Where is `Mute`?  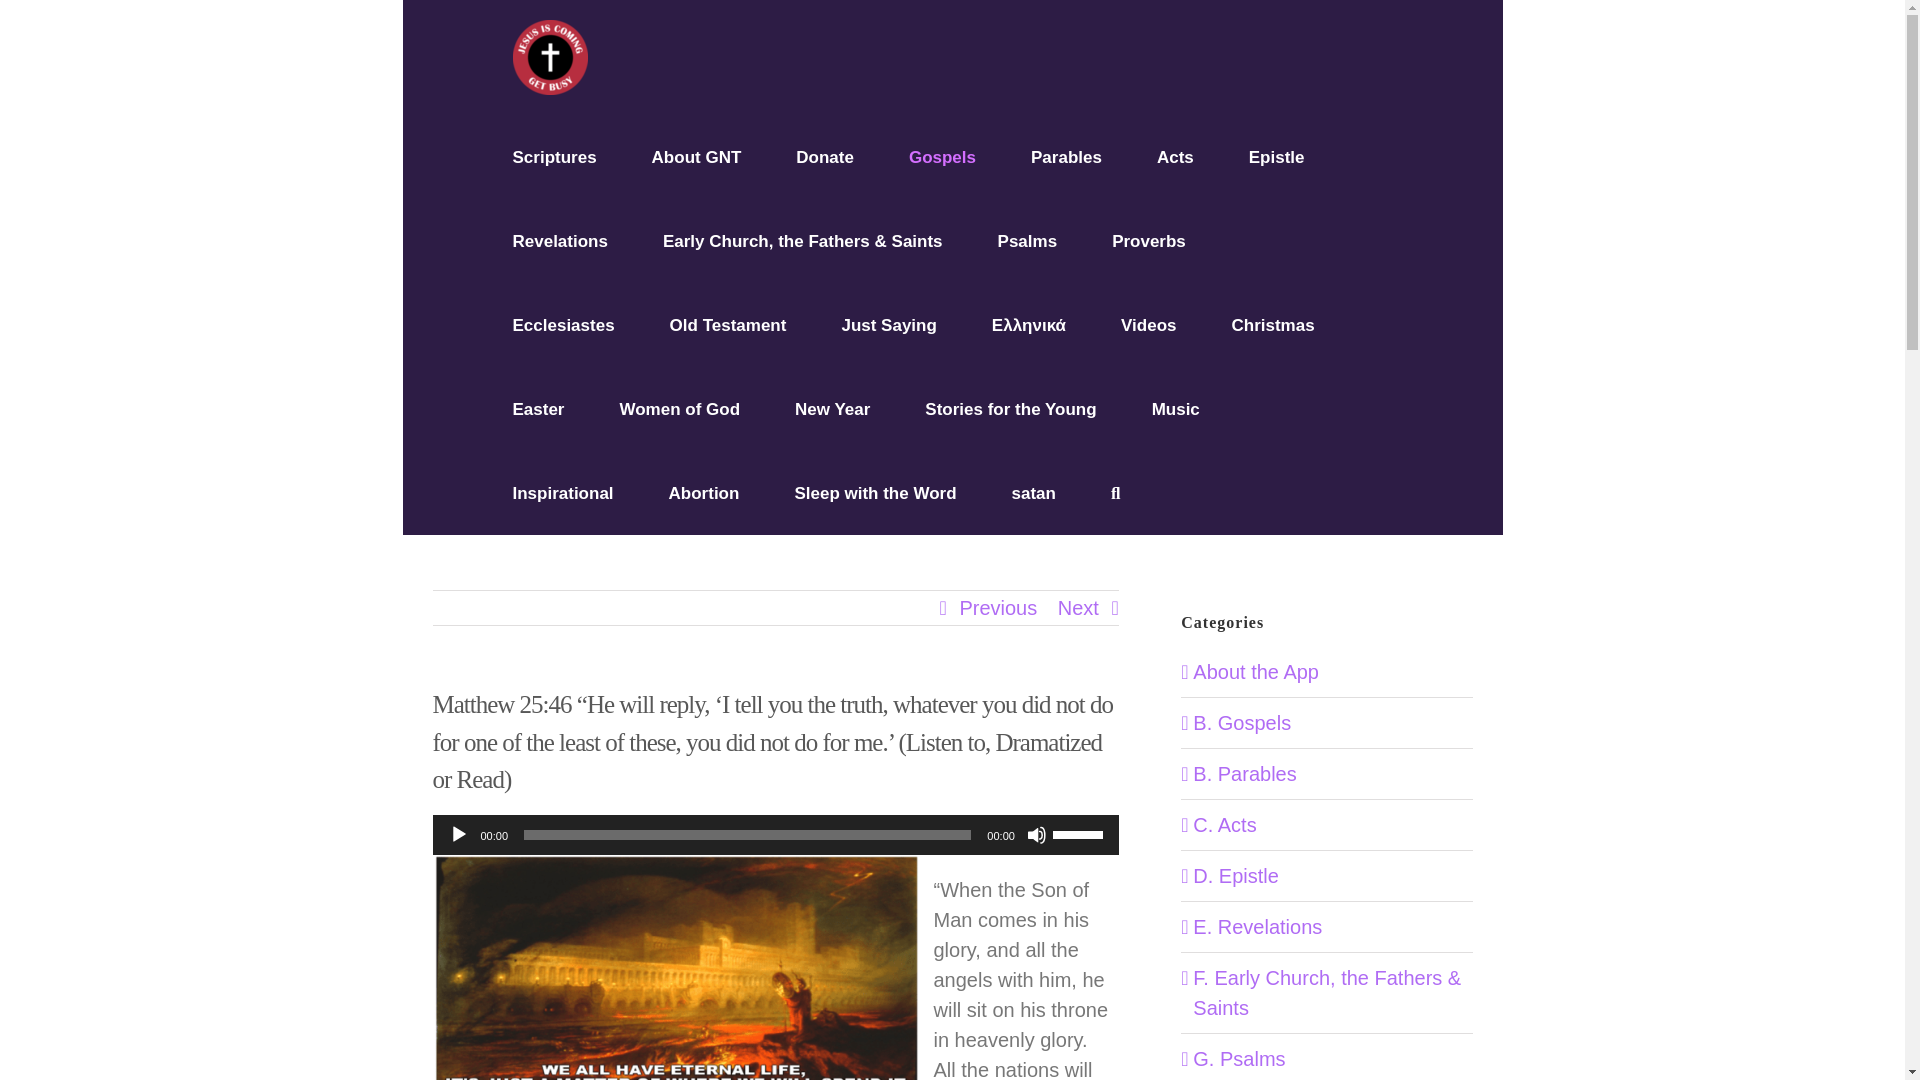
Mute is located at coordinates (1036, 834).